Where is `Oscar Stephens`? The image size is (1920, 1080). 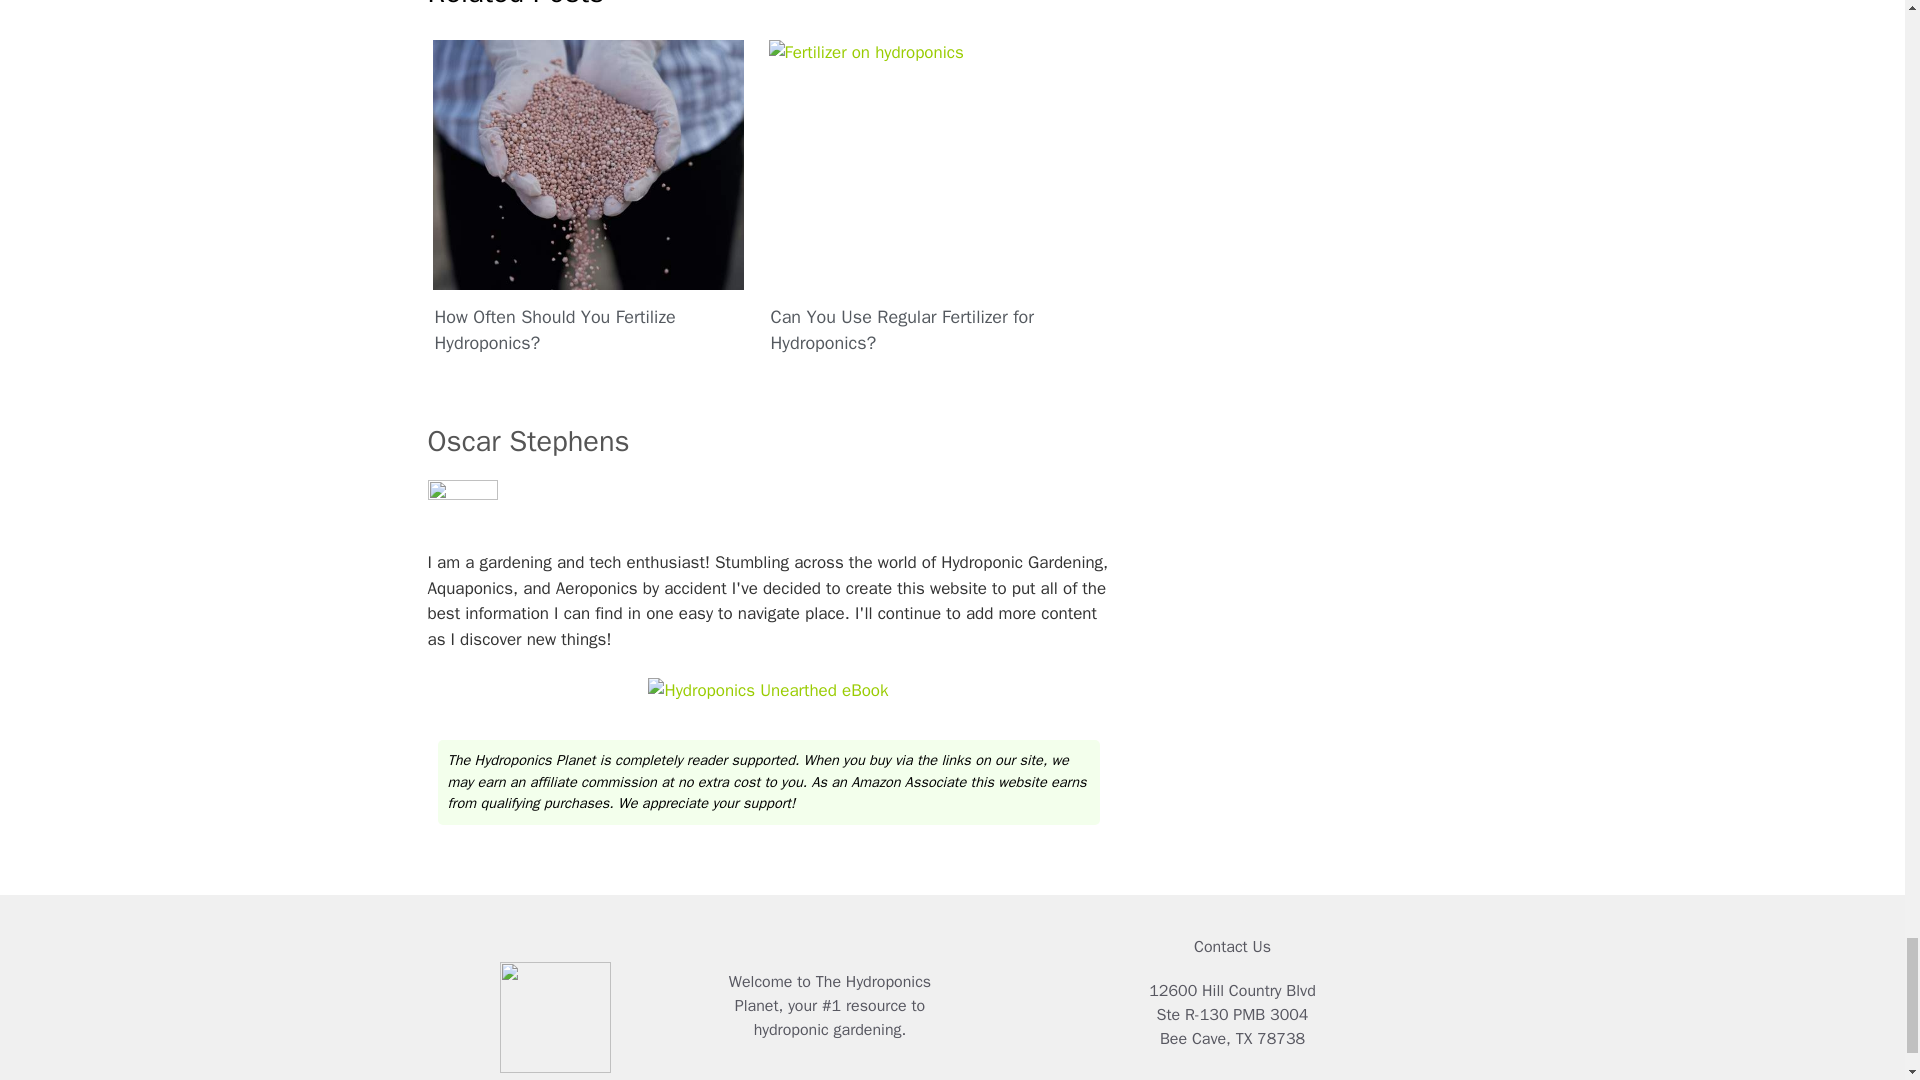
Oscar Stephens is located at coordinates (528, 442).